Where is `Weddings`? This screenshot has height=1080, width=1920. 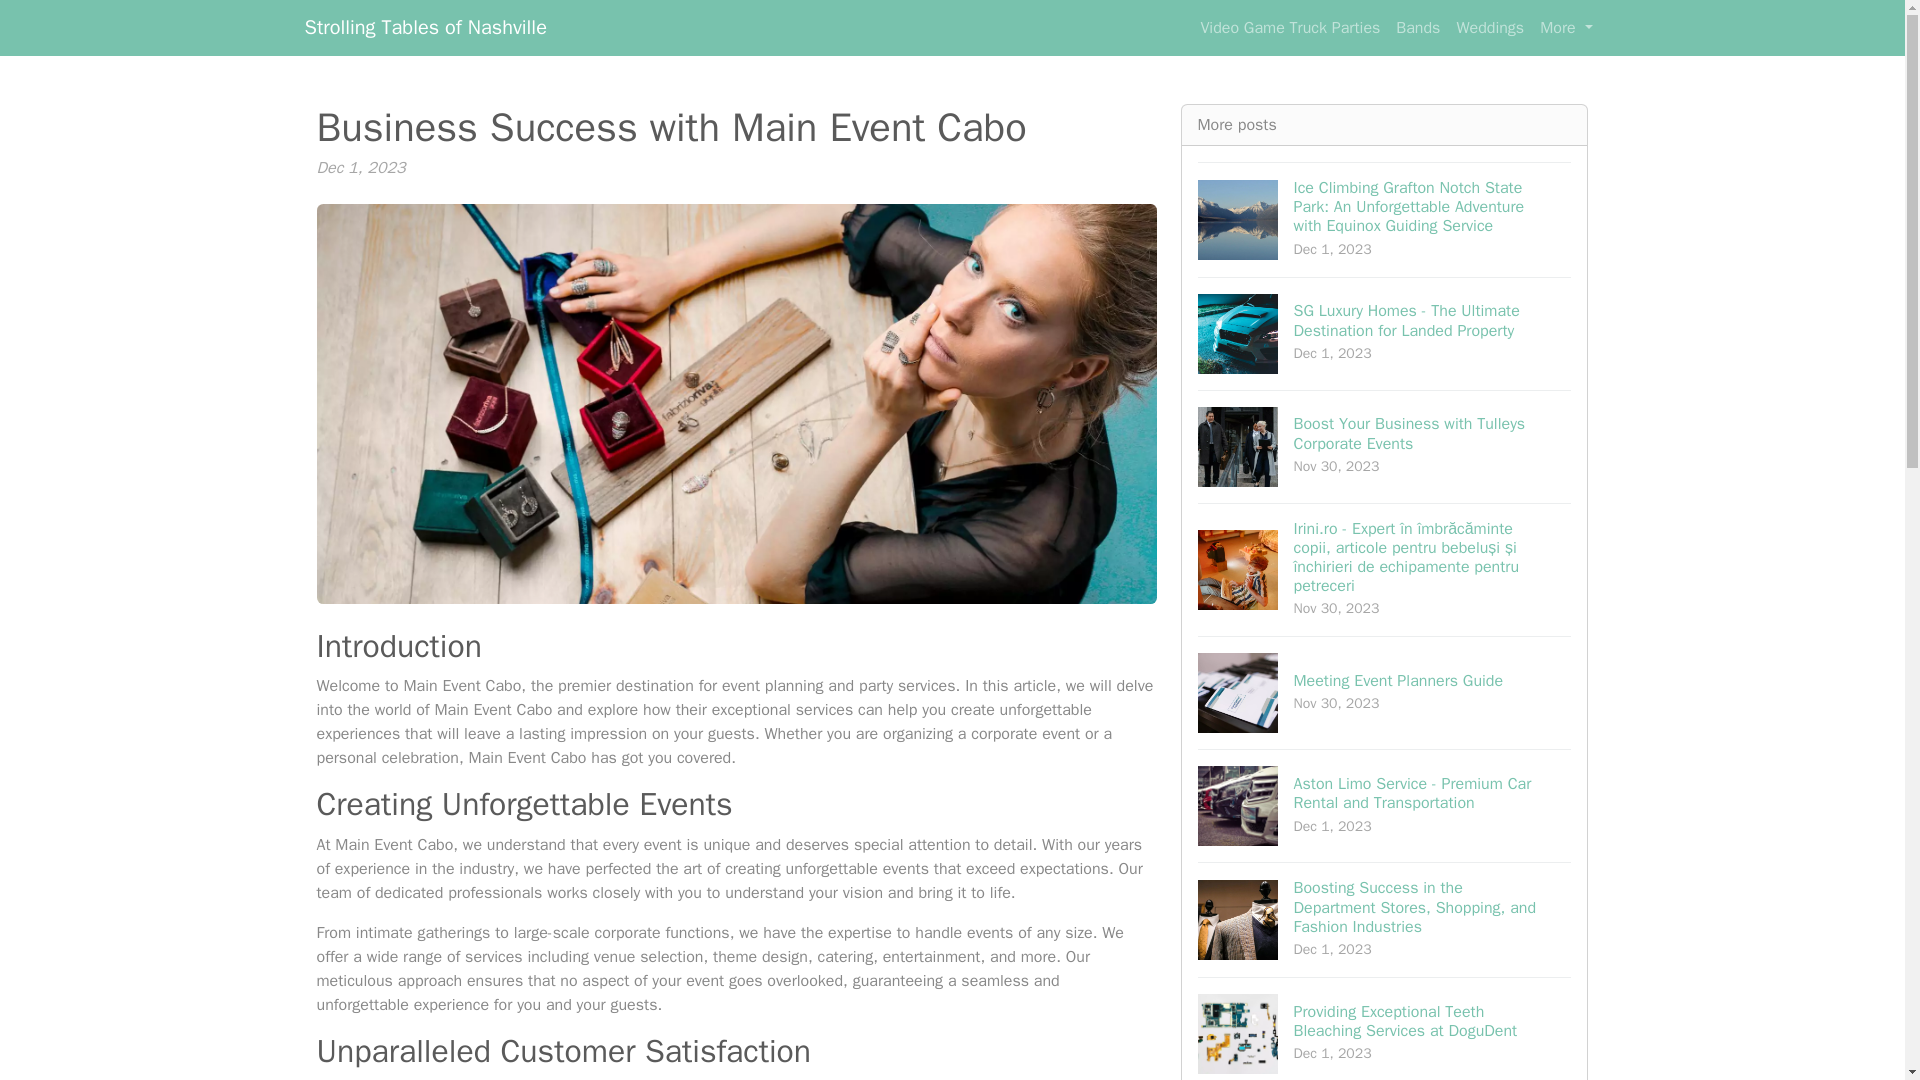 Weddings is located at coordinates (1490, 27).